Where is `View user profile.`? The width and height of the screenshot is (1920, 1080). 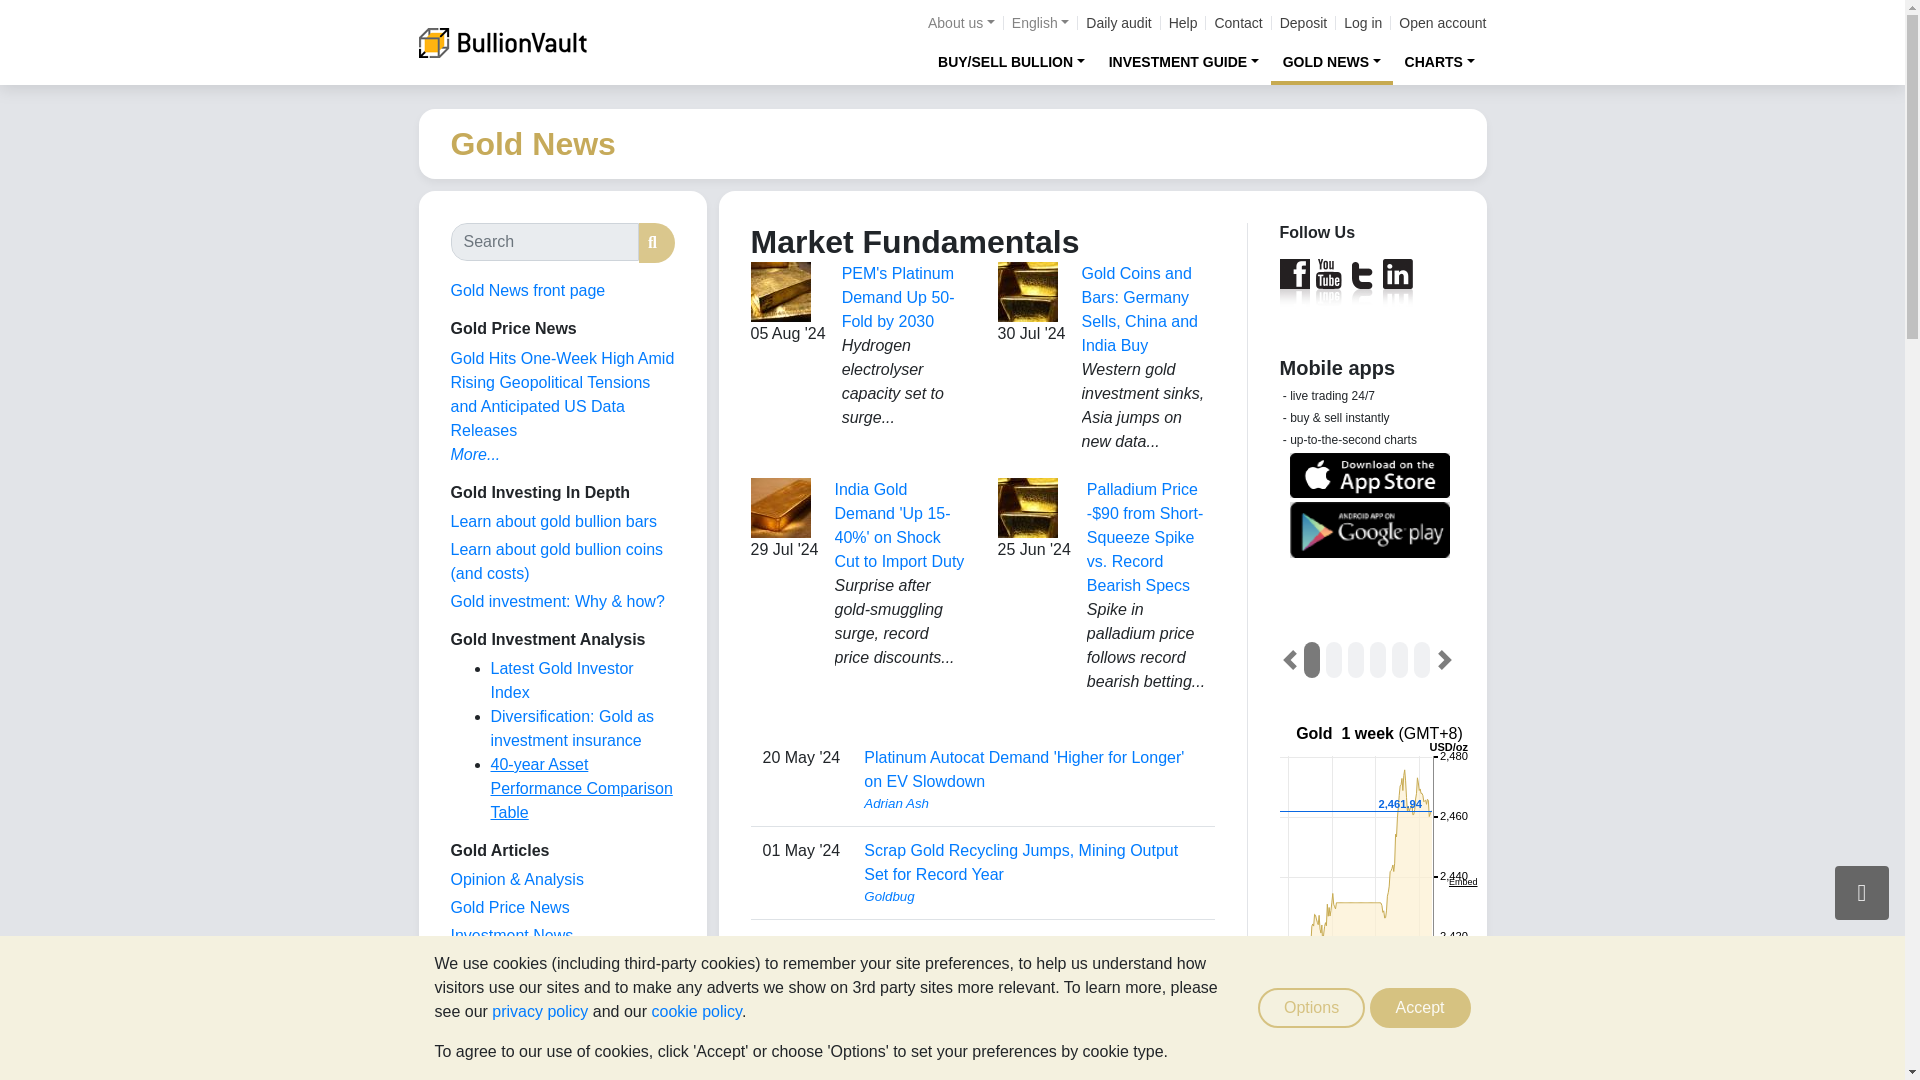
View user profile. is located at coordinates (1032, 896).